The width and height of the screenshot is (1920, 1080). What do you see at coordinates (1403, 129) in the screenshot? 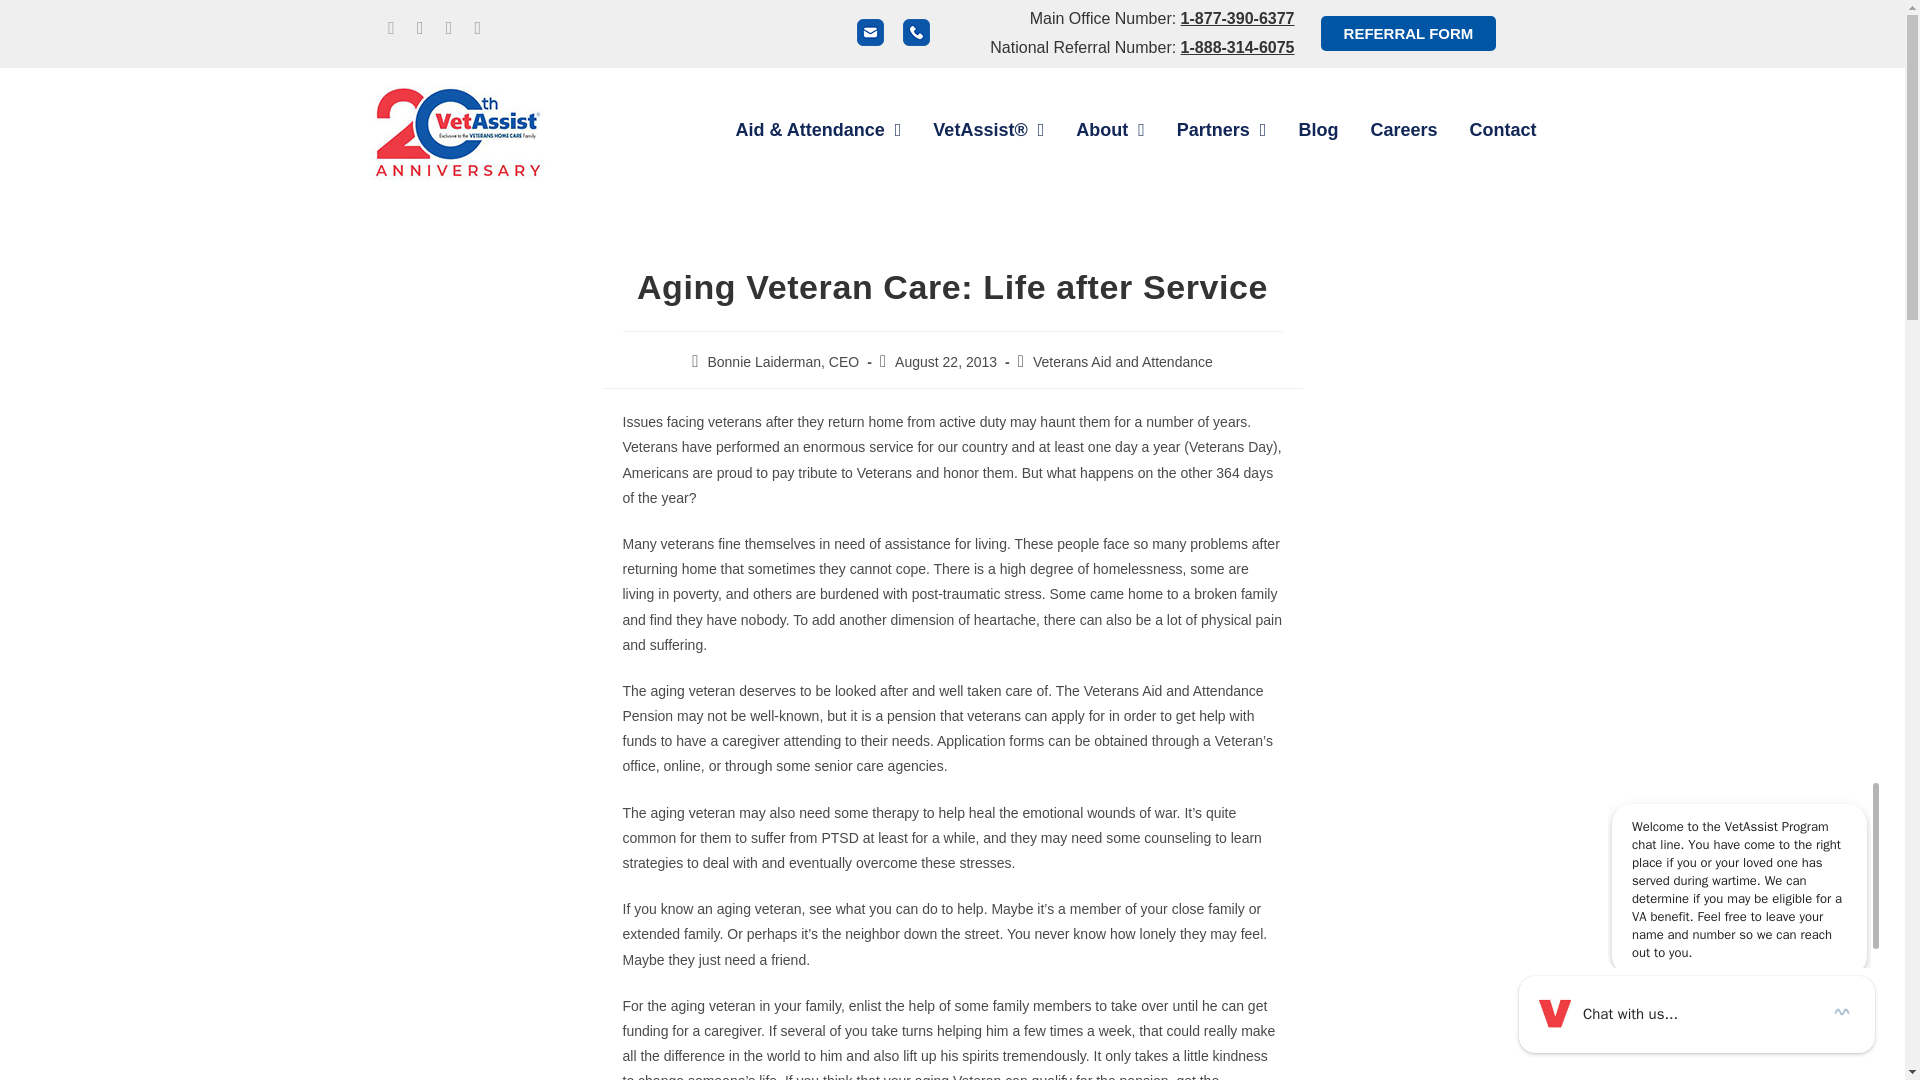
I see `Careers` at bounding box center [1403, 129].